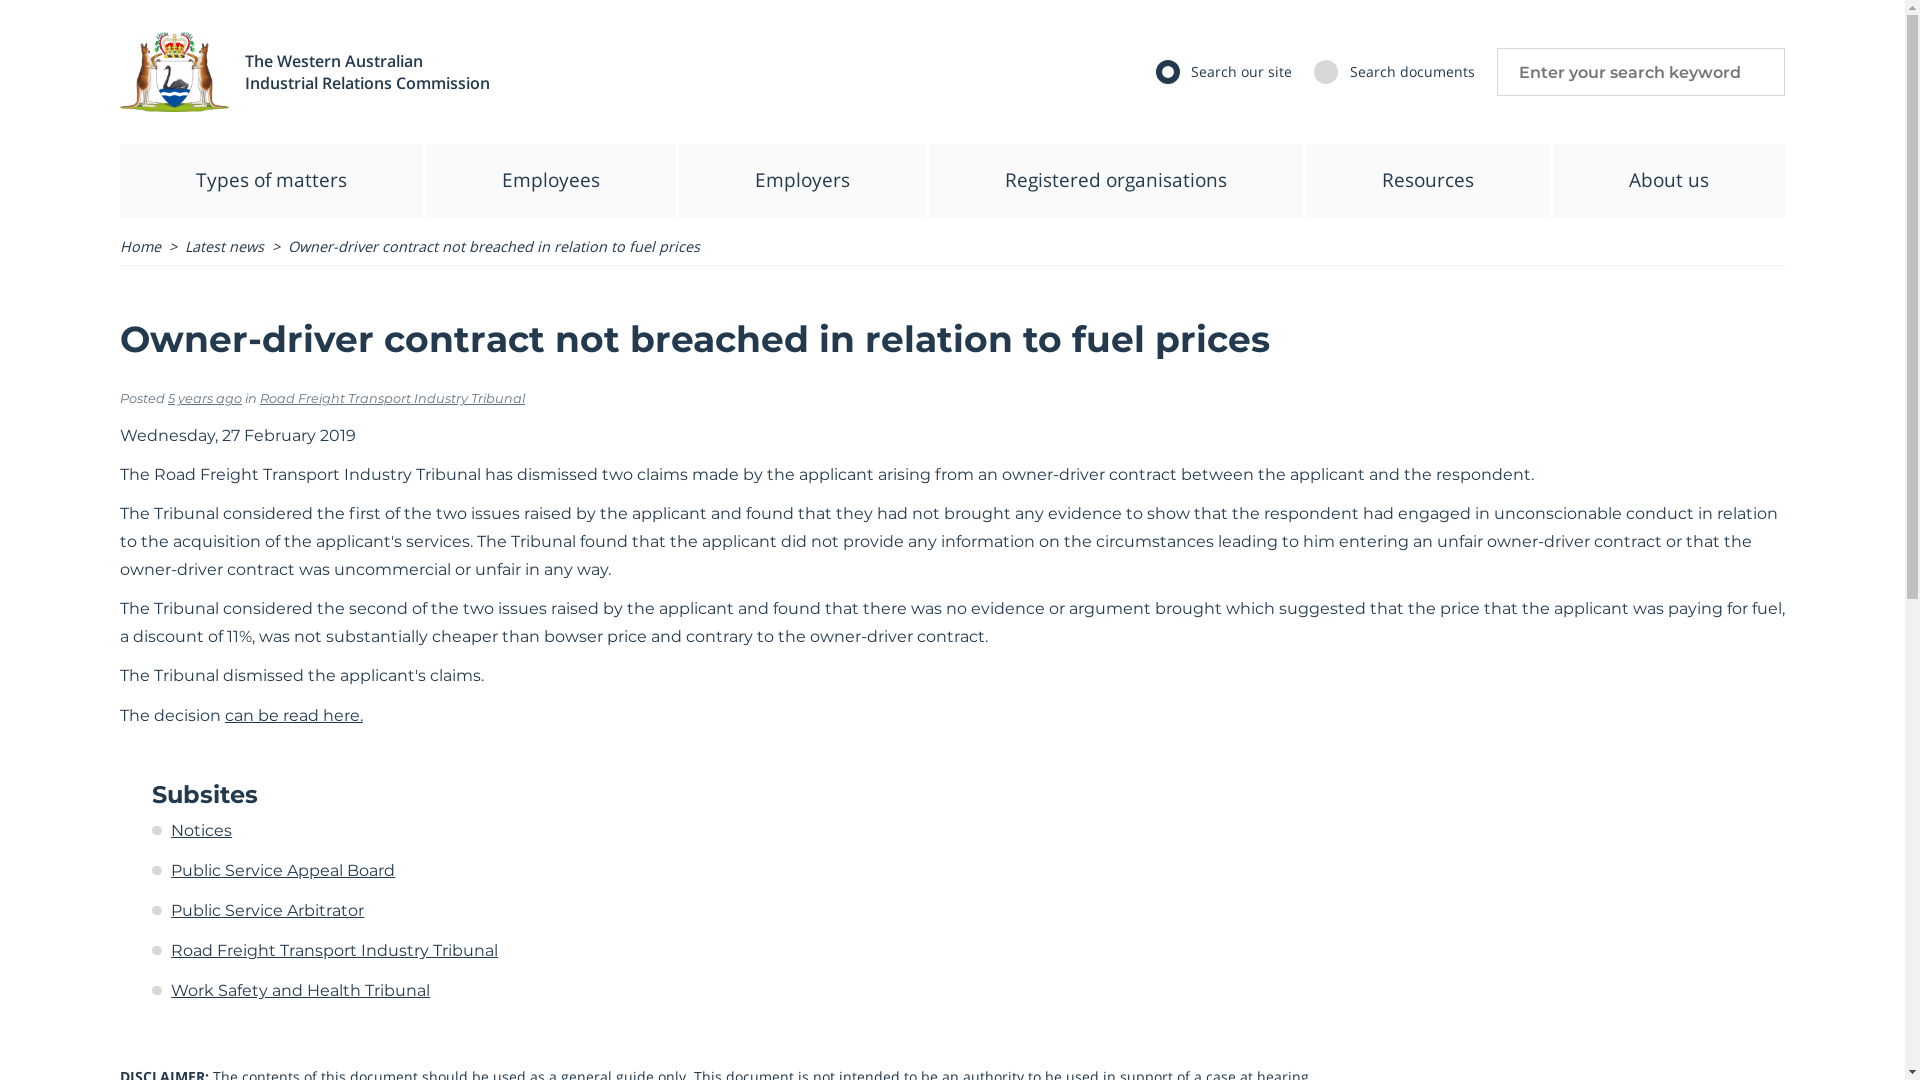 The width and height of the screenshot is (1920, 1080). Describe the element at coordinates (294, 716) in the screenshot. I see `can be read here.` at that location.